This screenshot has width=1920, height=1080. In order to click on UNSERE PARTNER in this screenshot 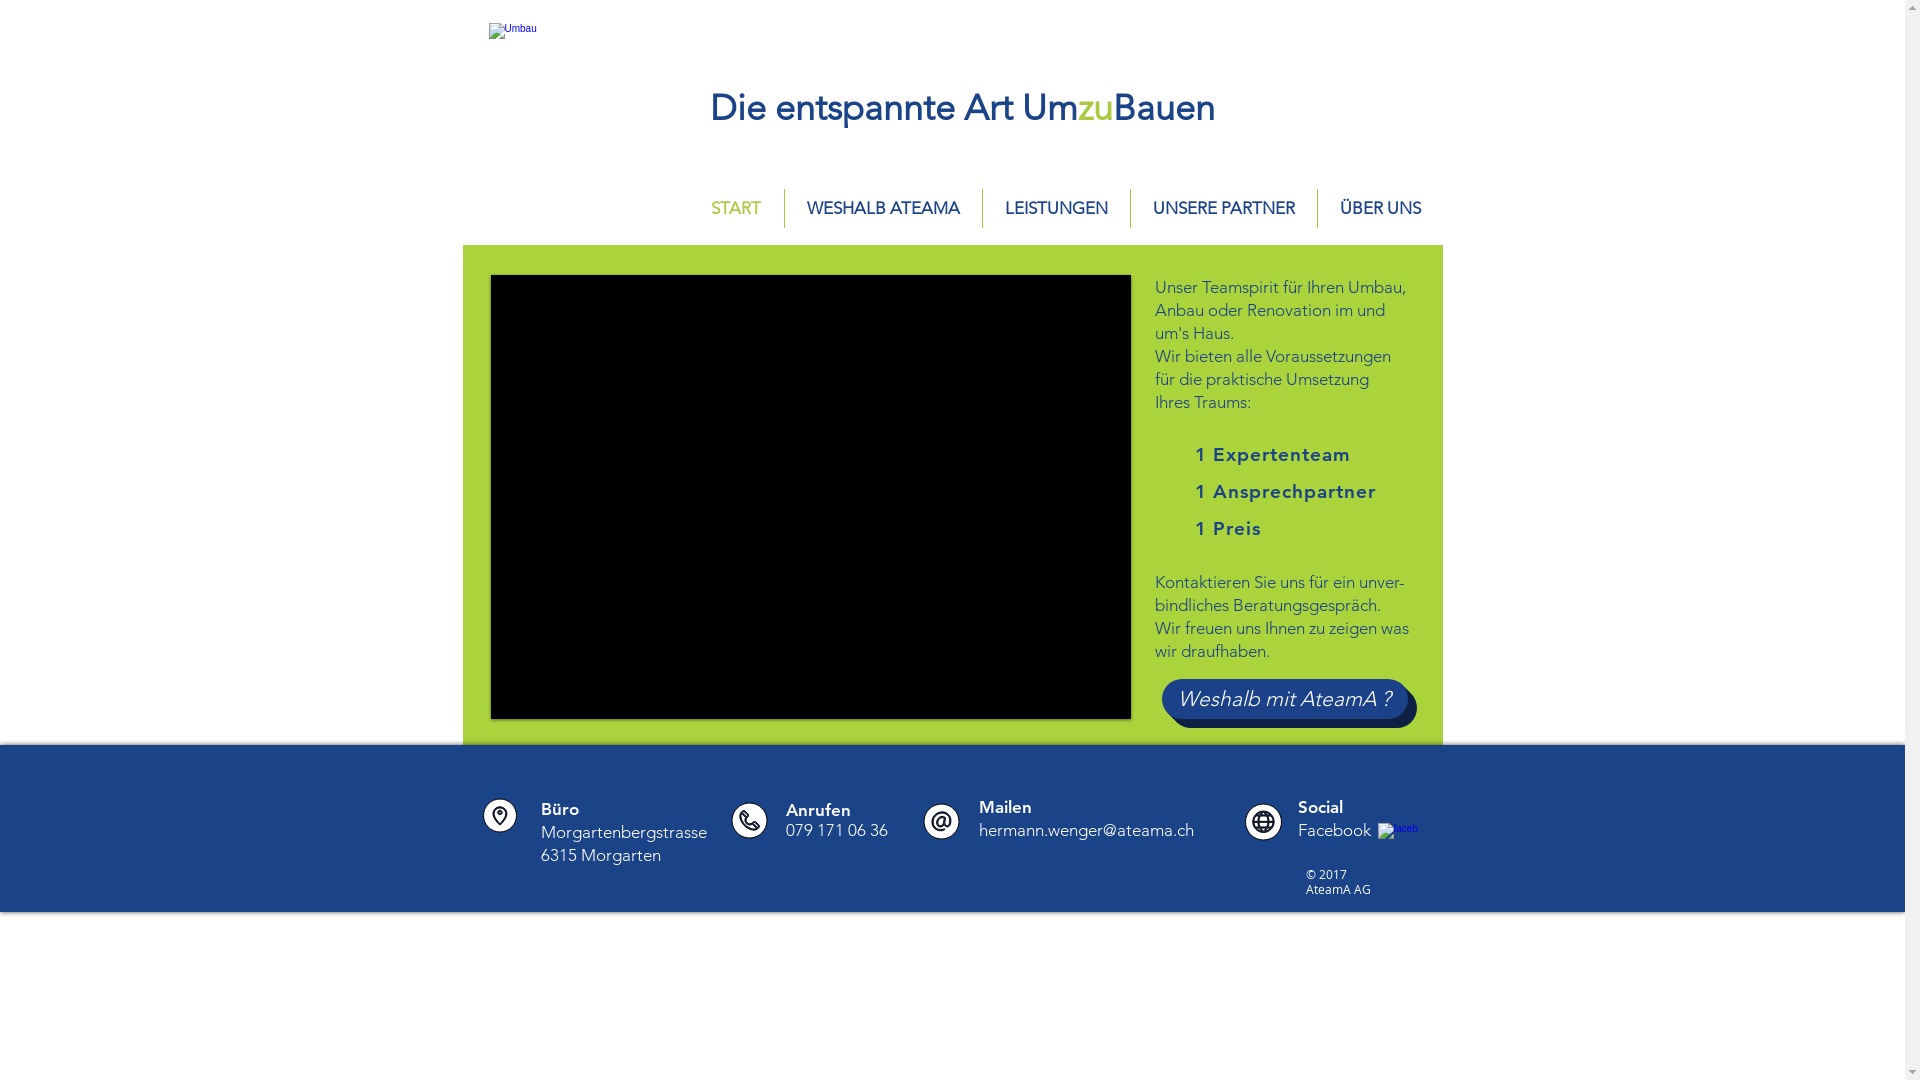, I will do `click(1223, 208)`.